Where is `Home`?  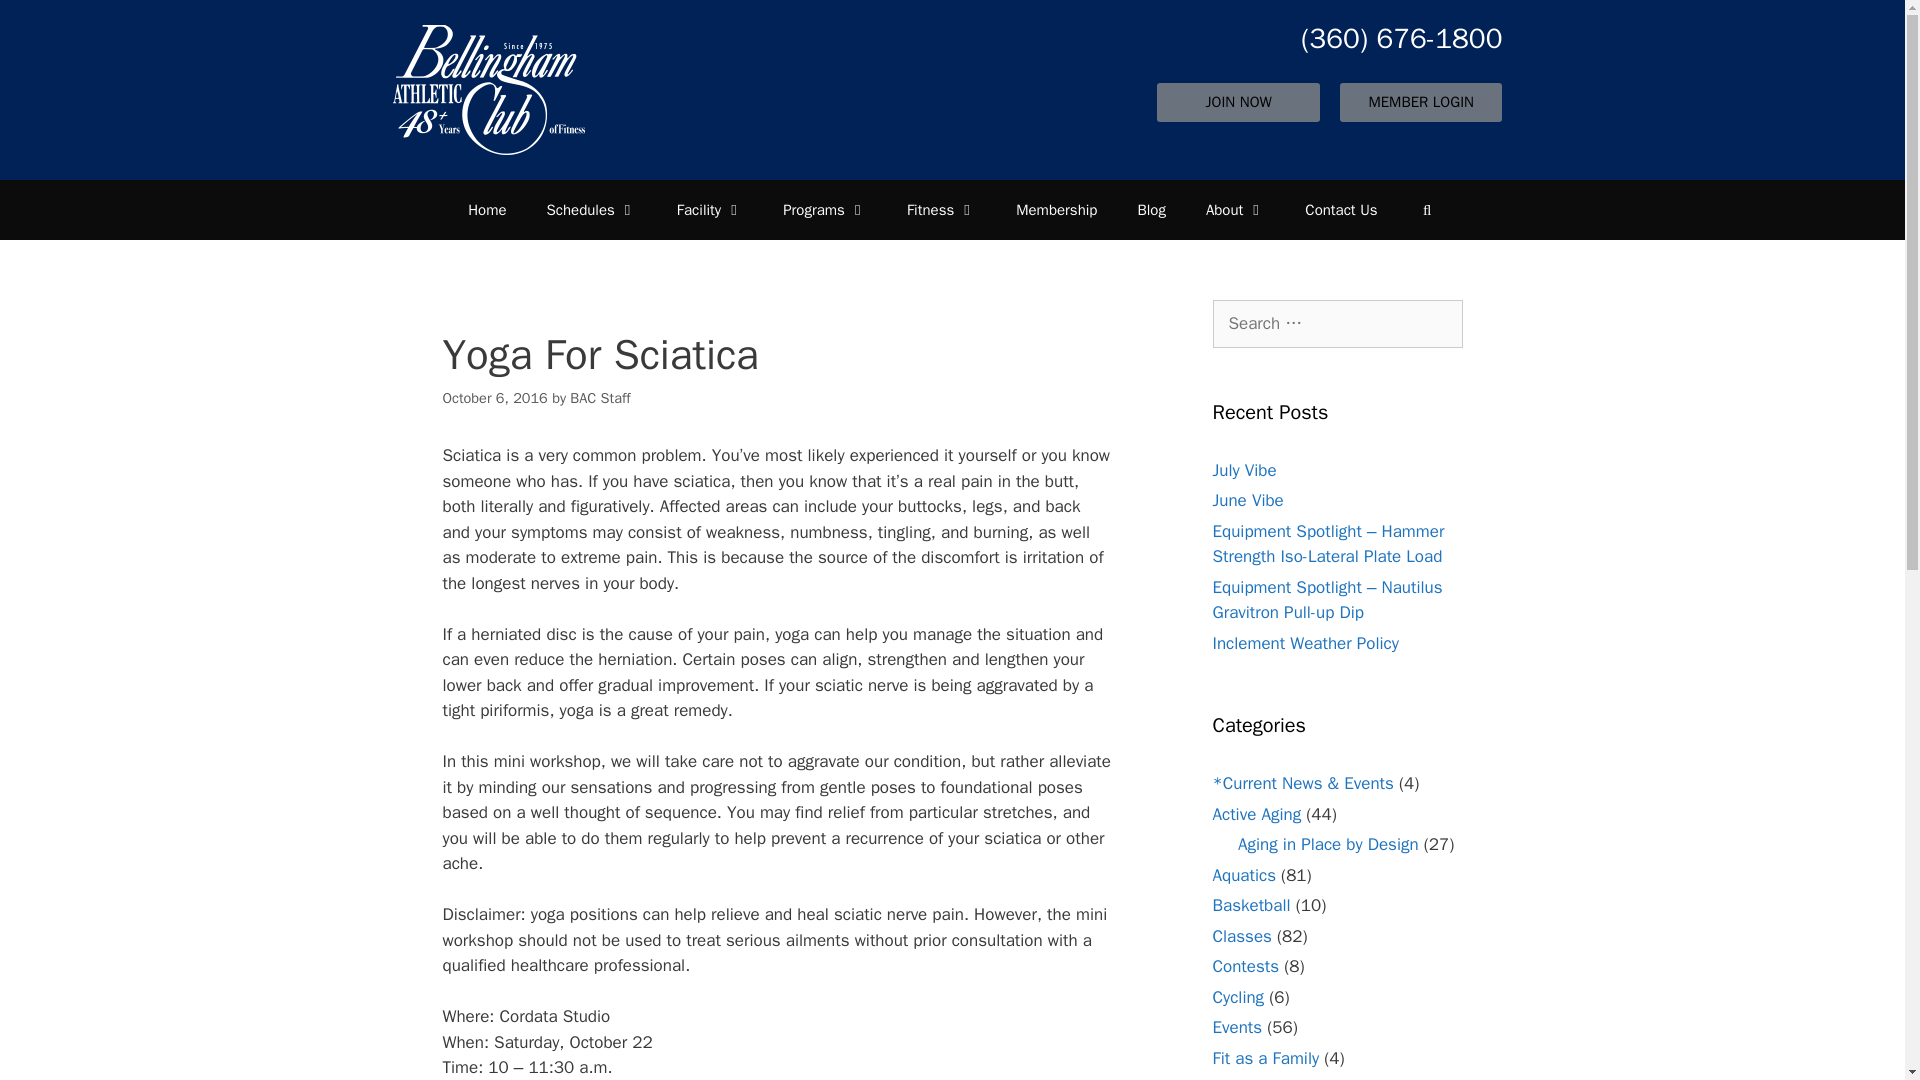
Home is located at coordinates (486, 210).